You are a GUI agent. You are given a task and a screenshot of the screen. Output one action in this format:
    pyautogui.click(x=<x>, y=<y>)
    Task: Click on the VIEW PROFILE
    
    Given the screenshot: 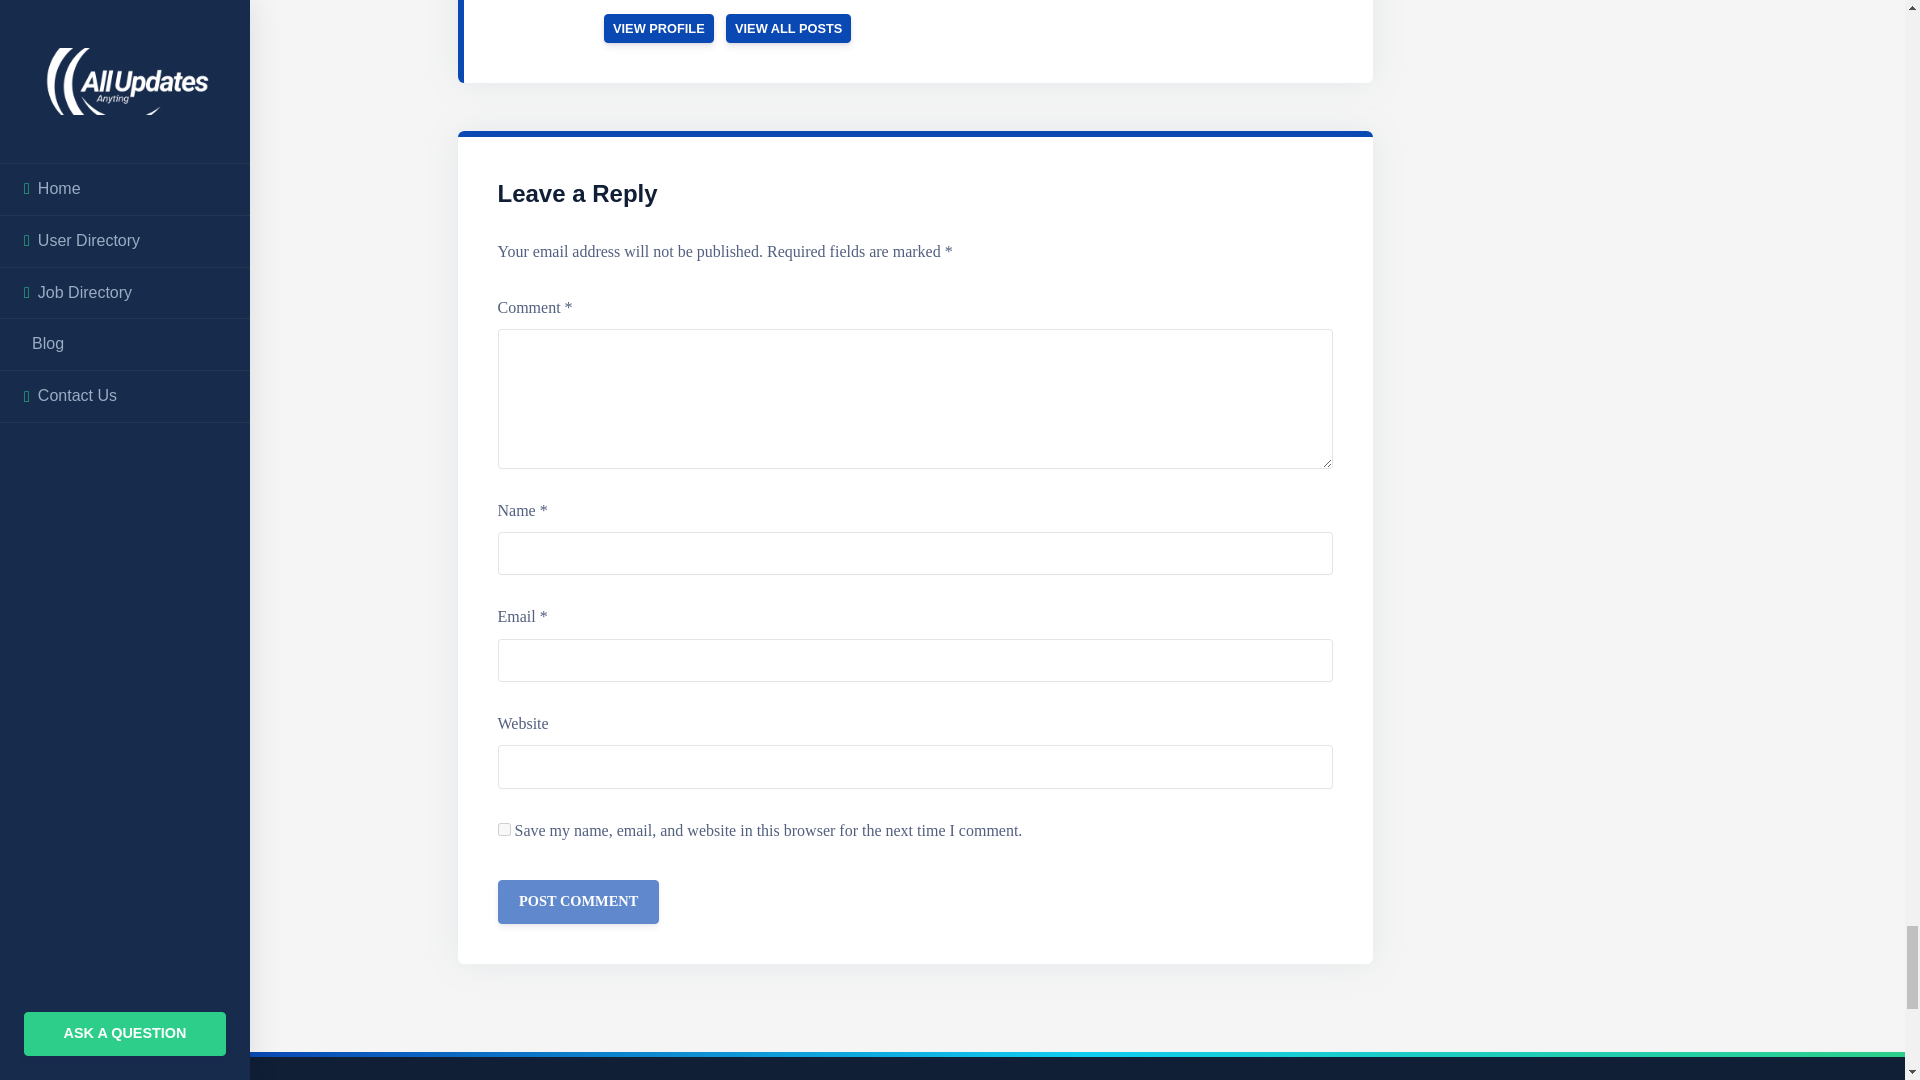 What is the action you would take?
    pyautogui.click(x=659, y=28)
    